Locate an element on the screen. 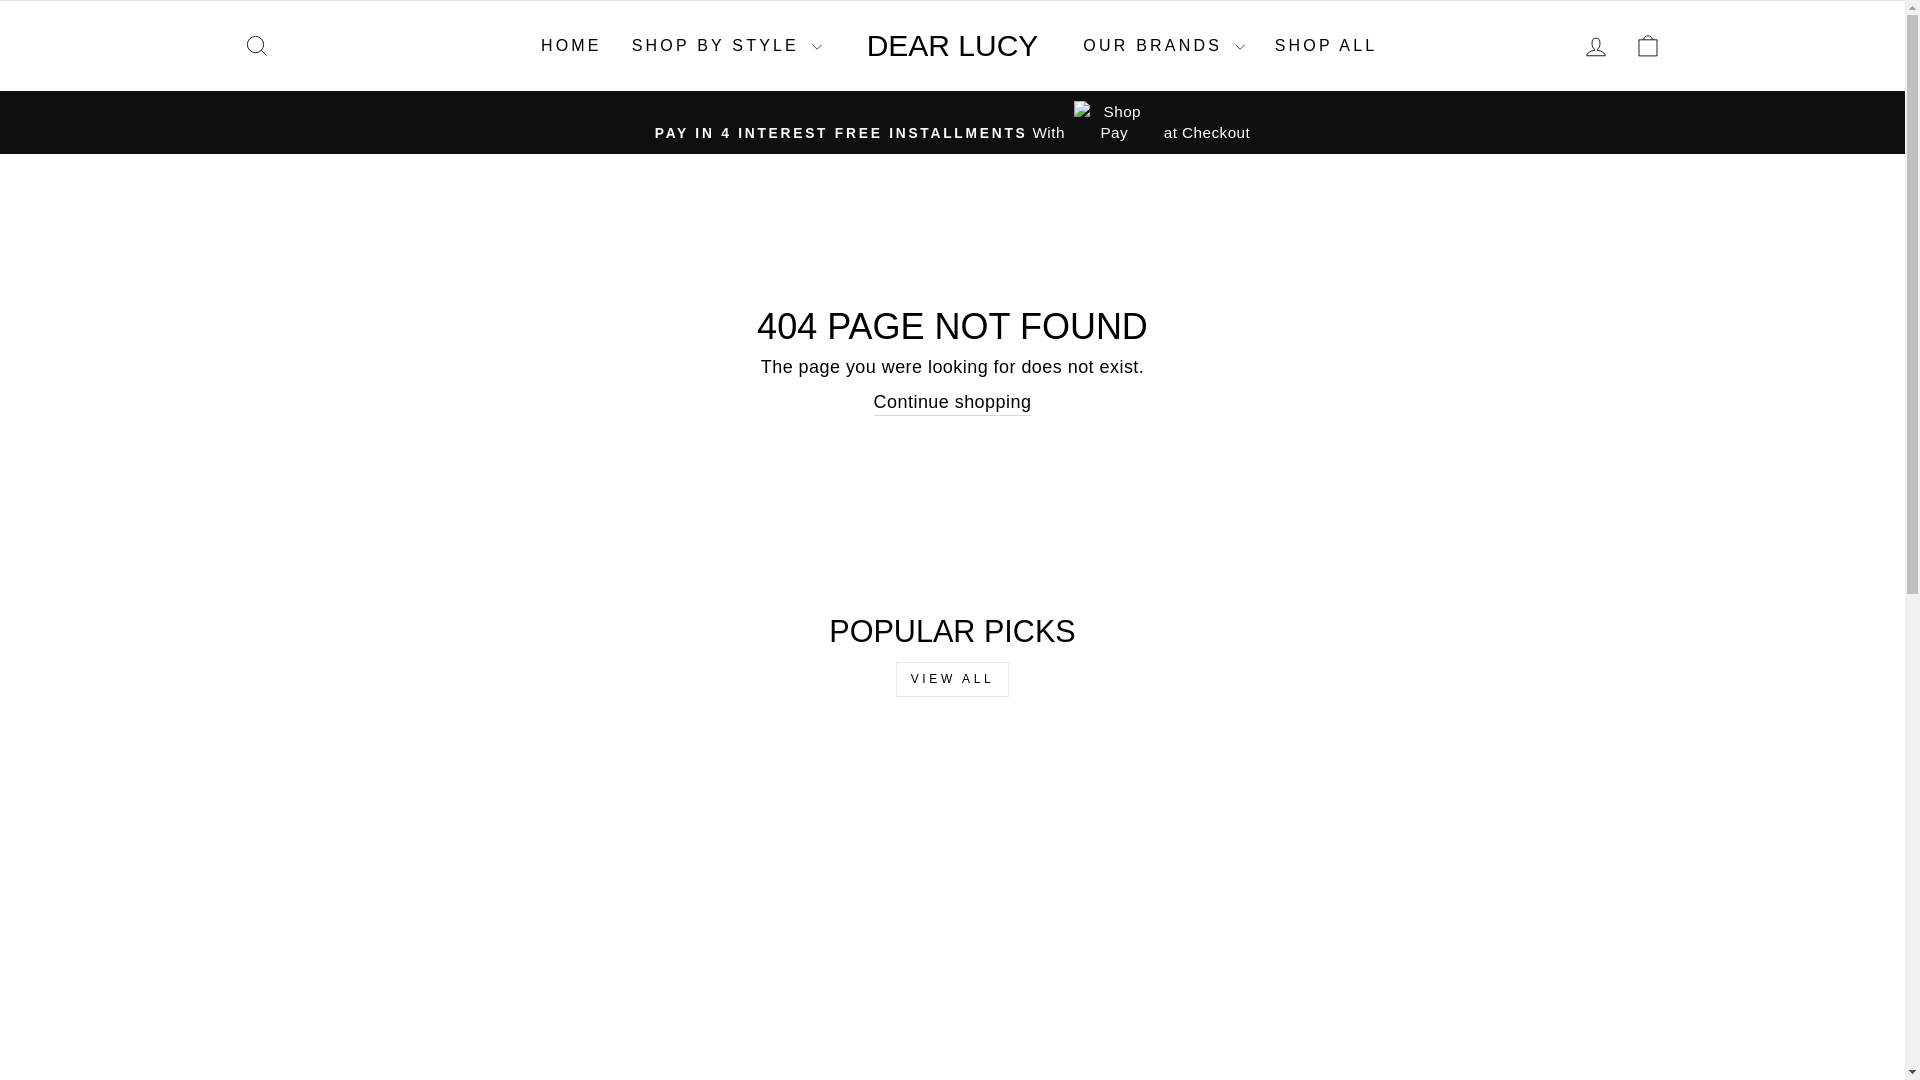 The width and height of the screenshot is (1920, 1080). ACCOUNT is located at coordinates (1596, 46).